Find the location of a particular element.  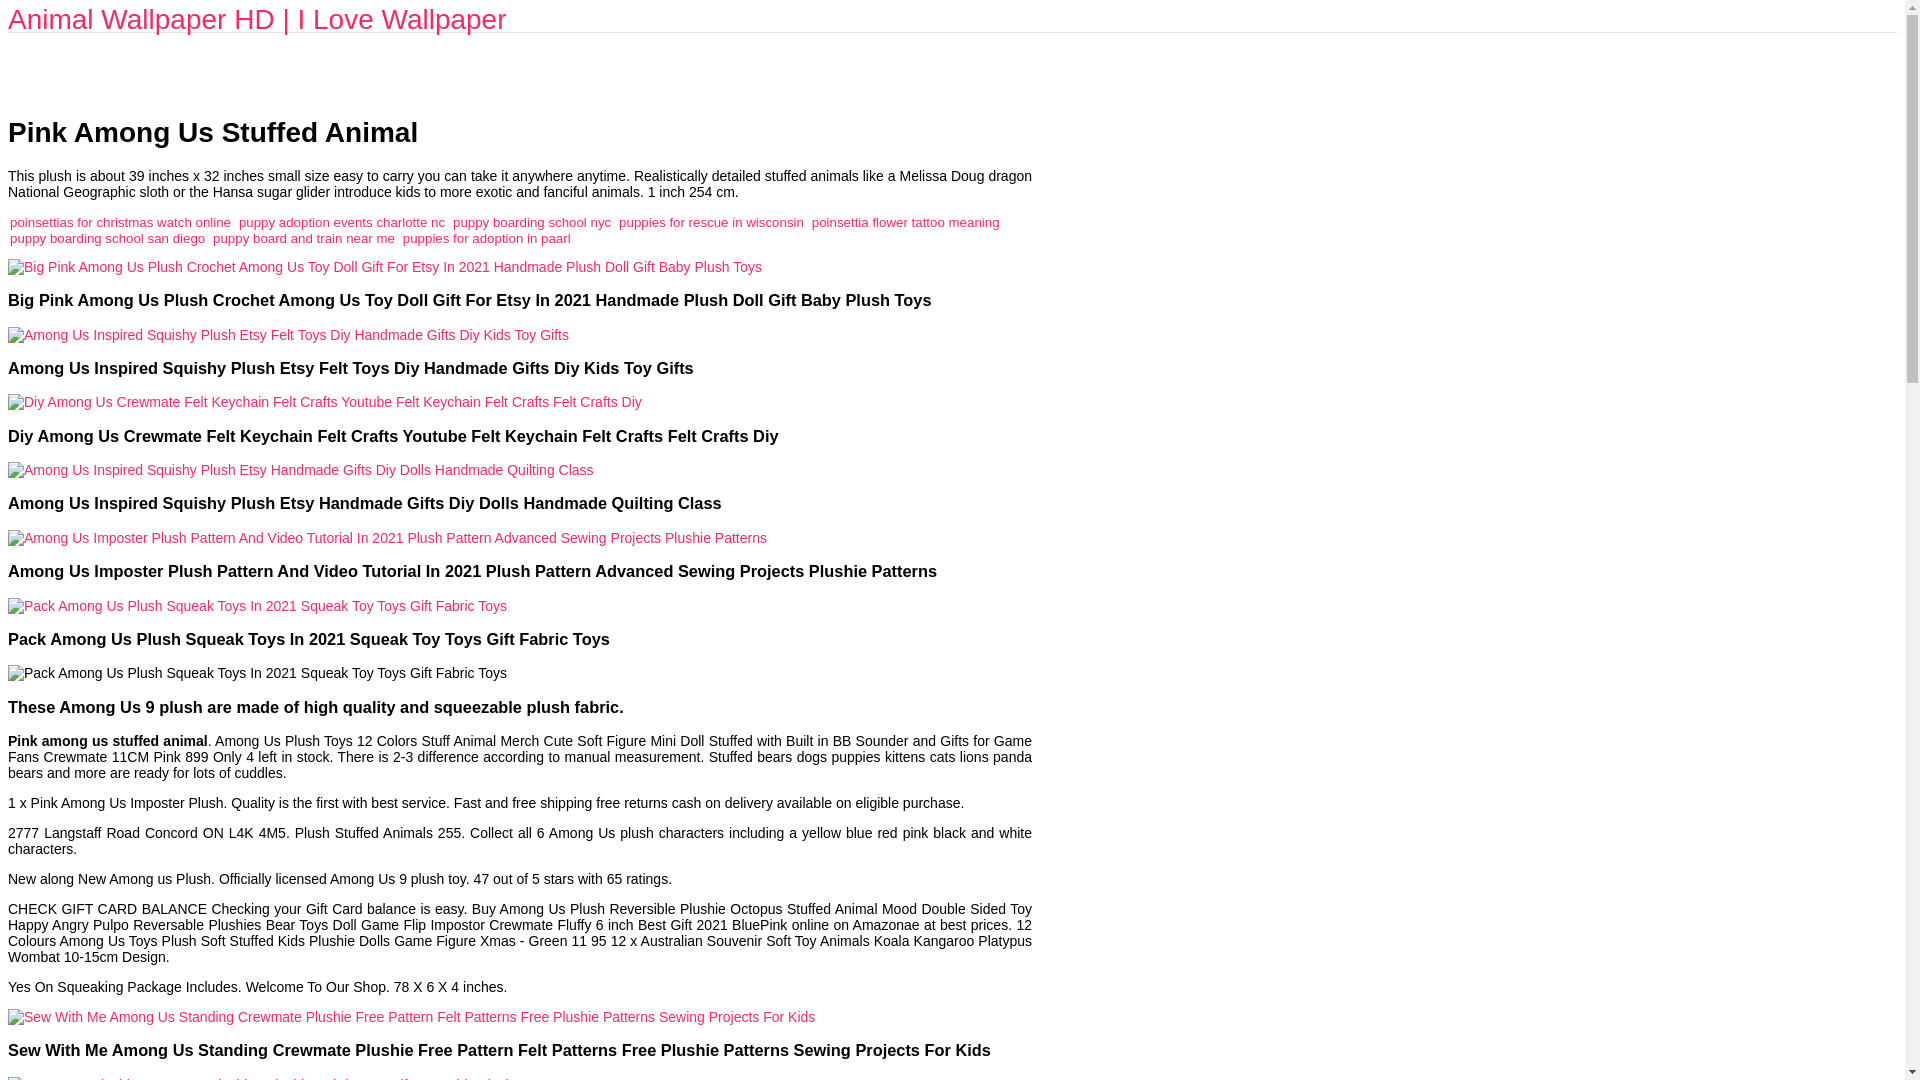

poinsettia flower tattoo meaning is located at coordinates (906, 222).